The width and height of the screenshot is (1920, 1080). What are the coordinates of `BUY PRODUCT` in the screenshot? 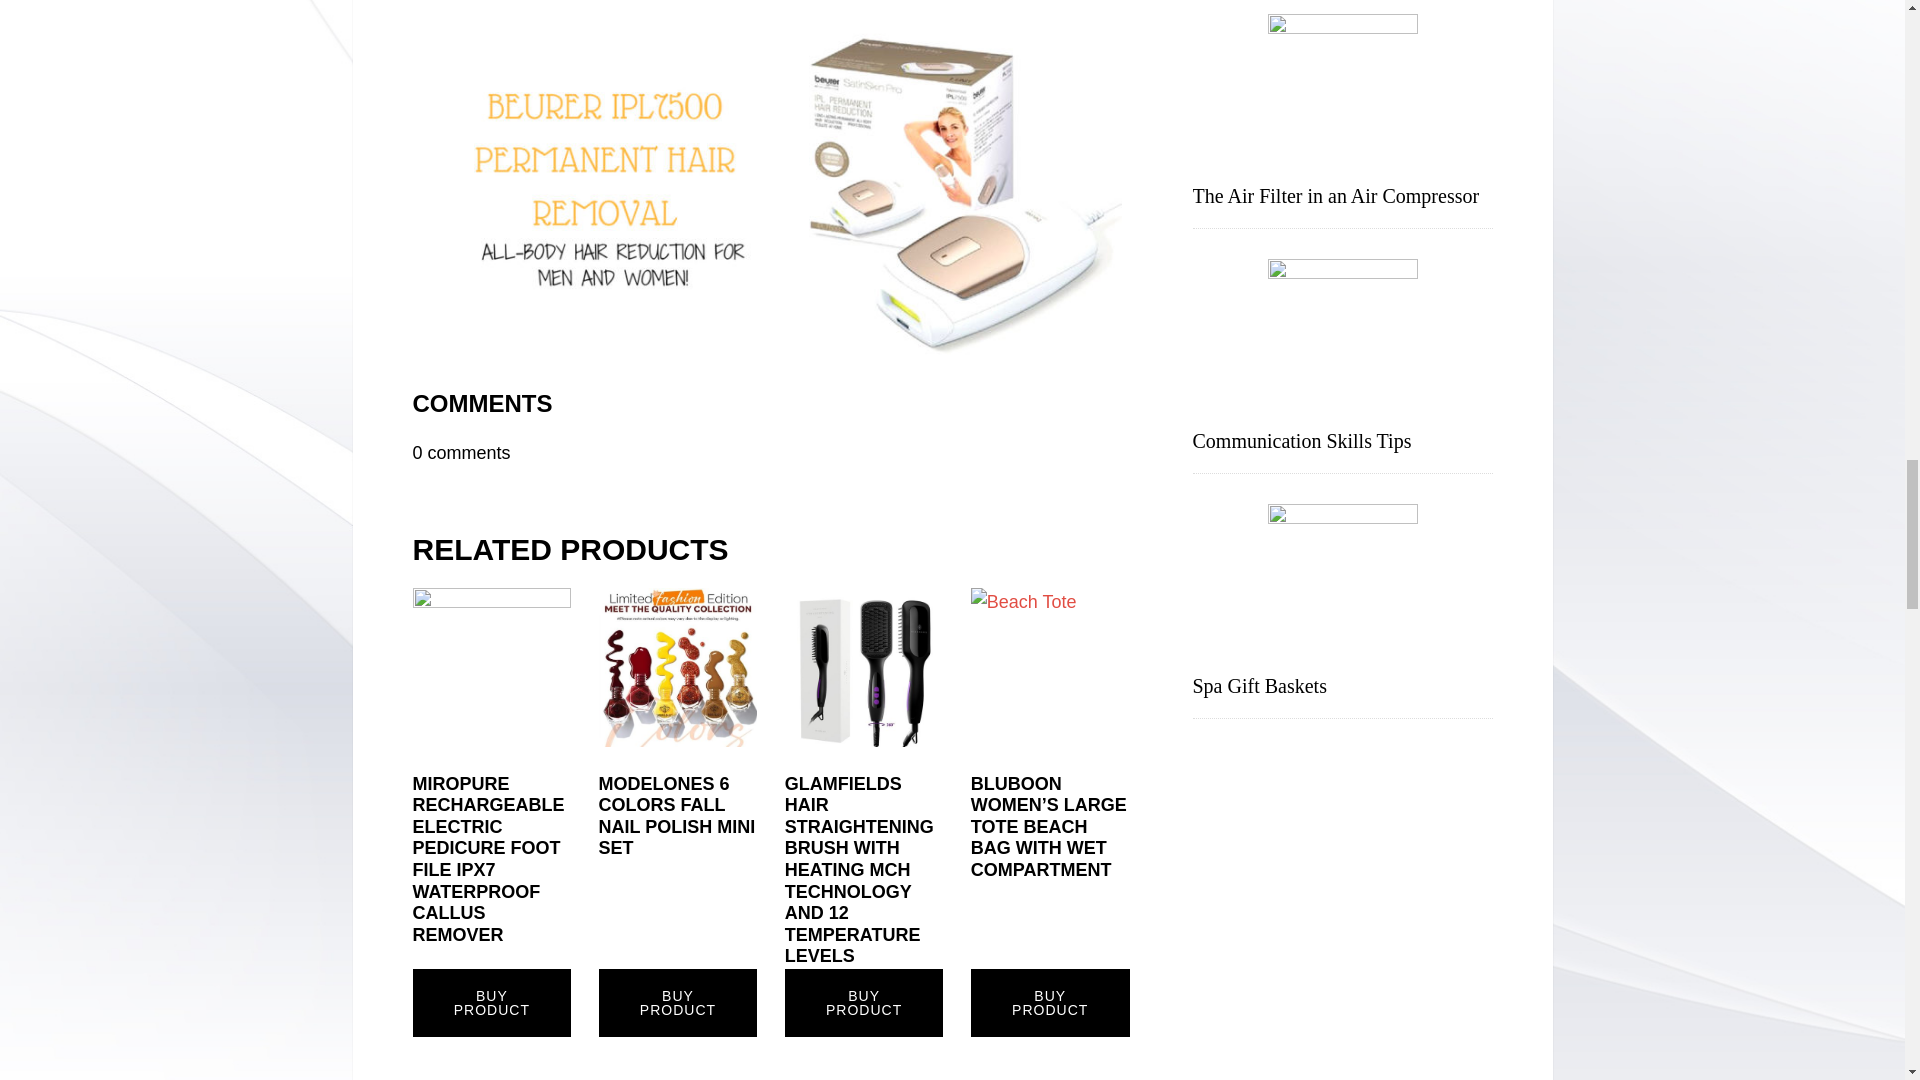 It's located at (864, 1002).